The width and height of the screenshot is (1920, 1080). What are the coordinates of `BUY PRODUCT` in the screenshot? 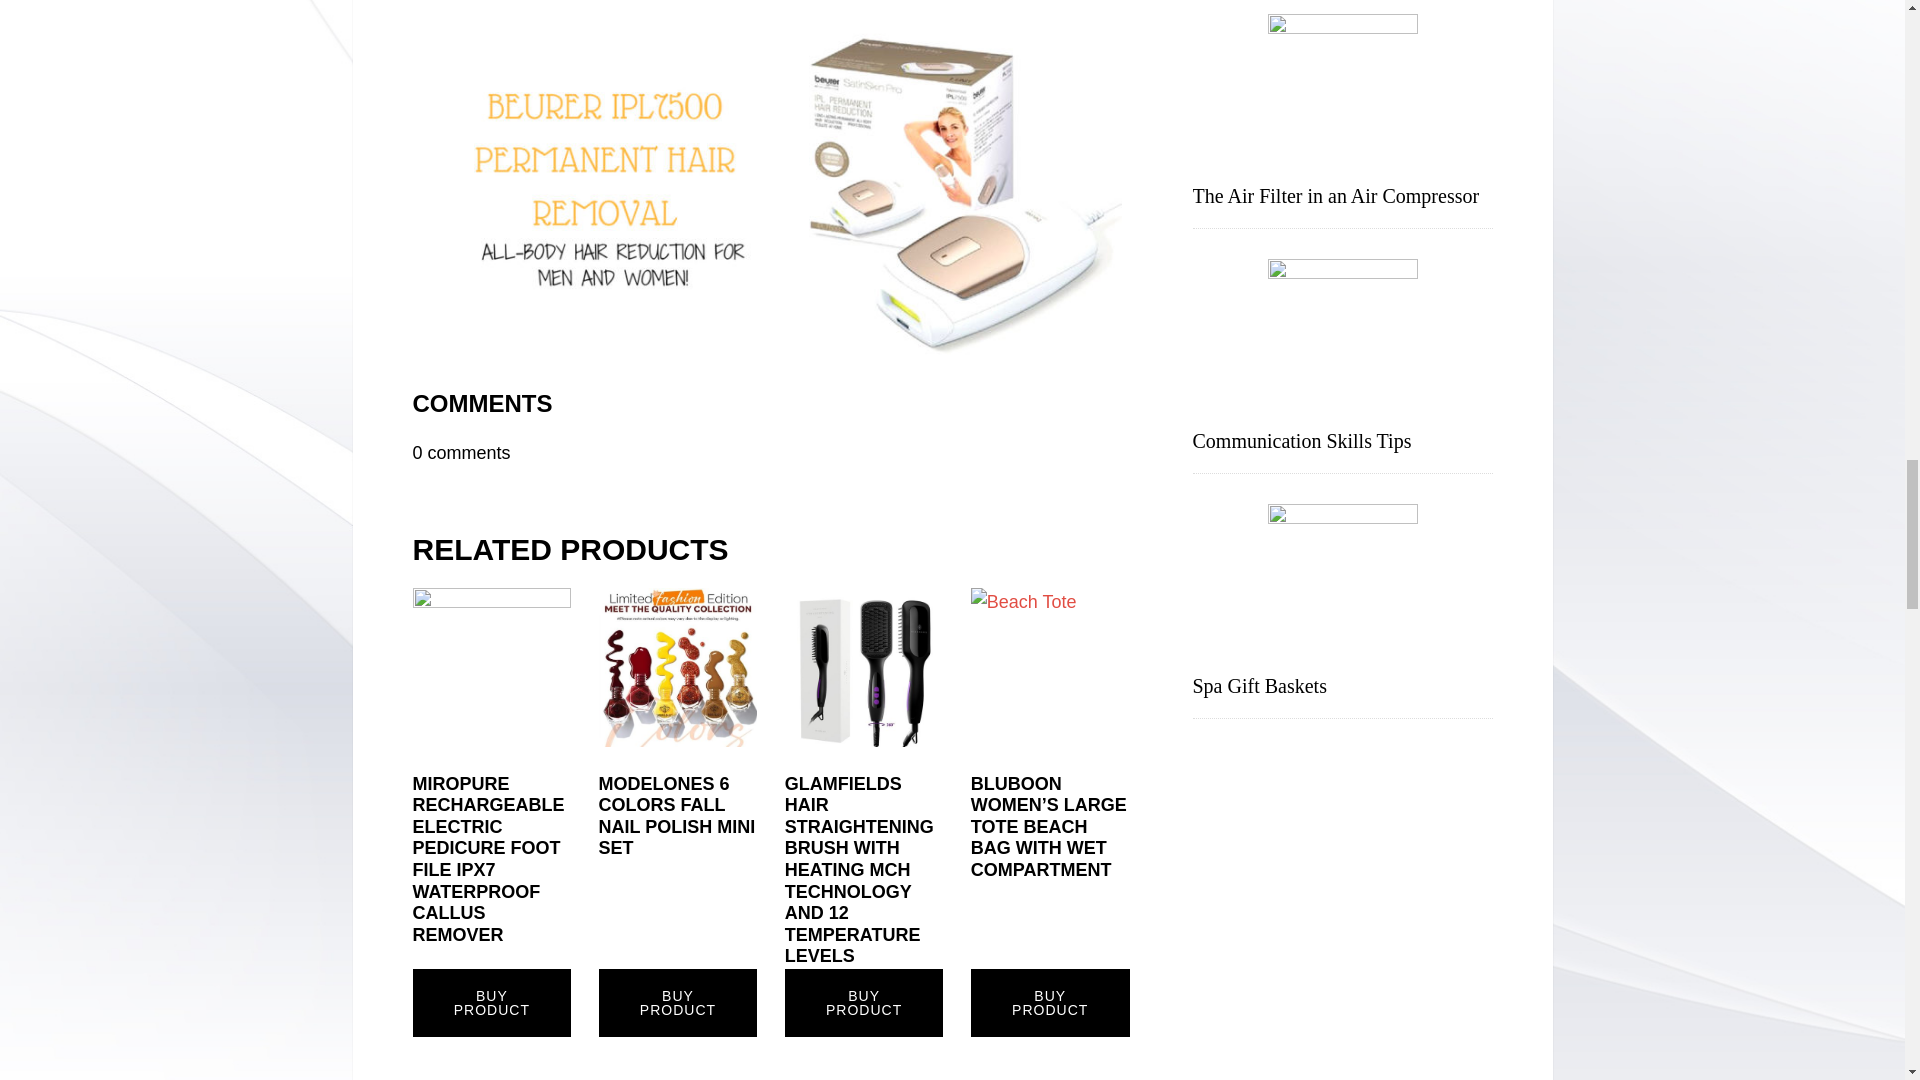 It's located at (864, 1002).